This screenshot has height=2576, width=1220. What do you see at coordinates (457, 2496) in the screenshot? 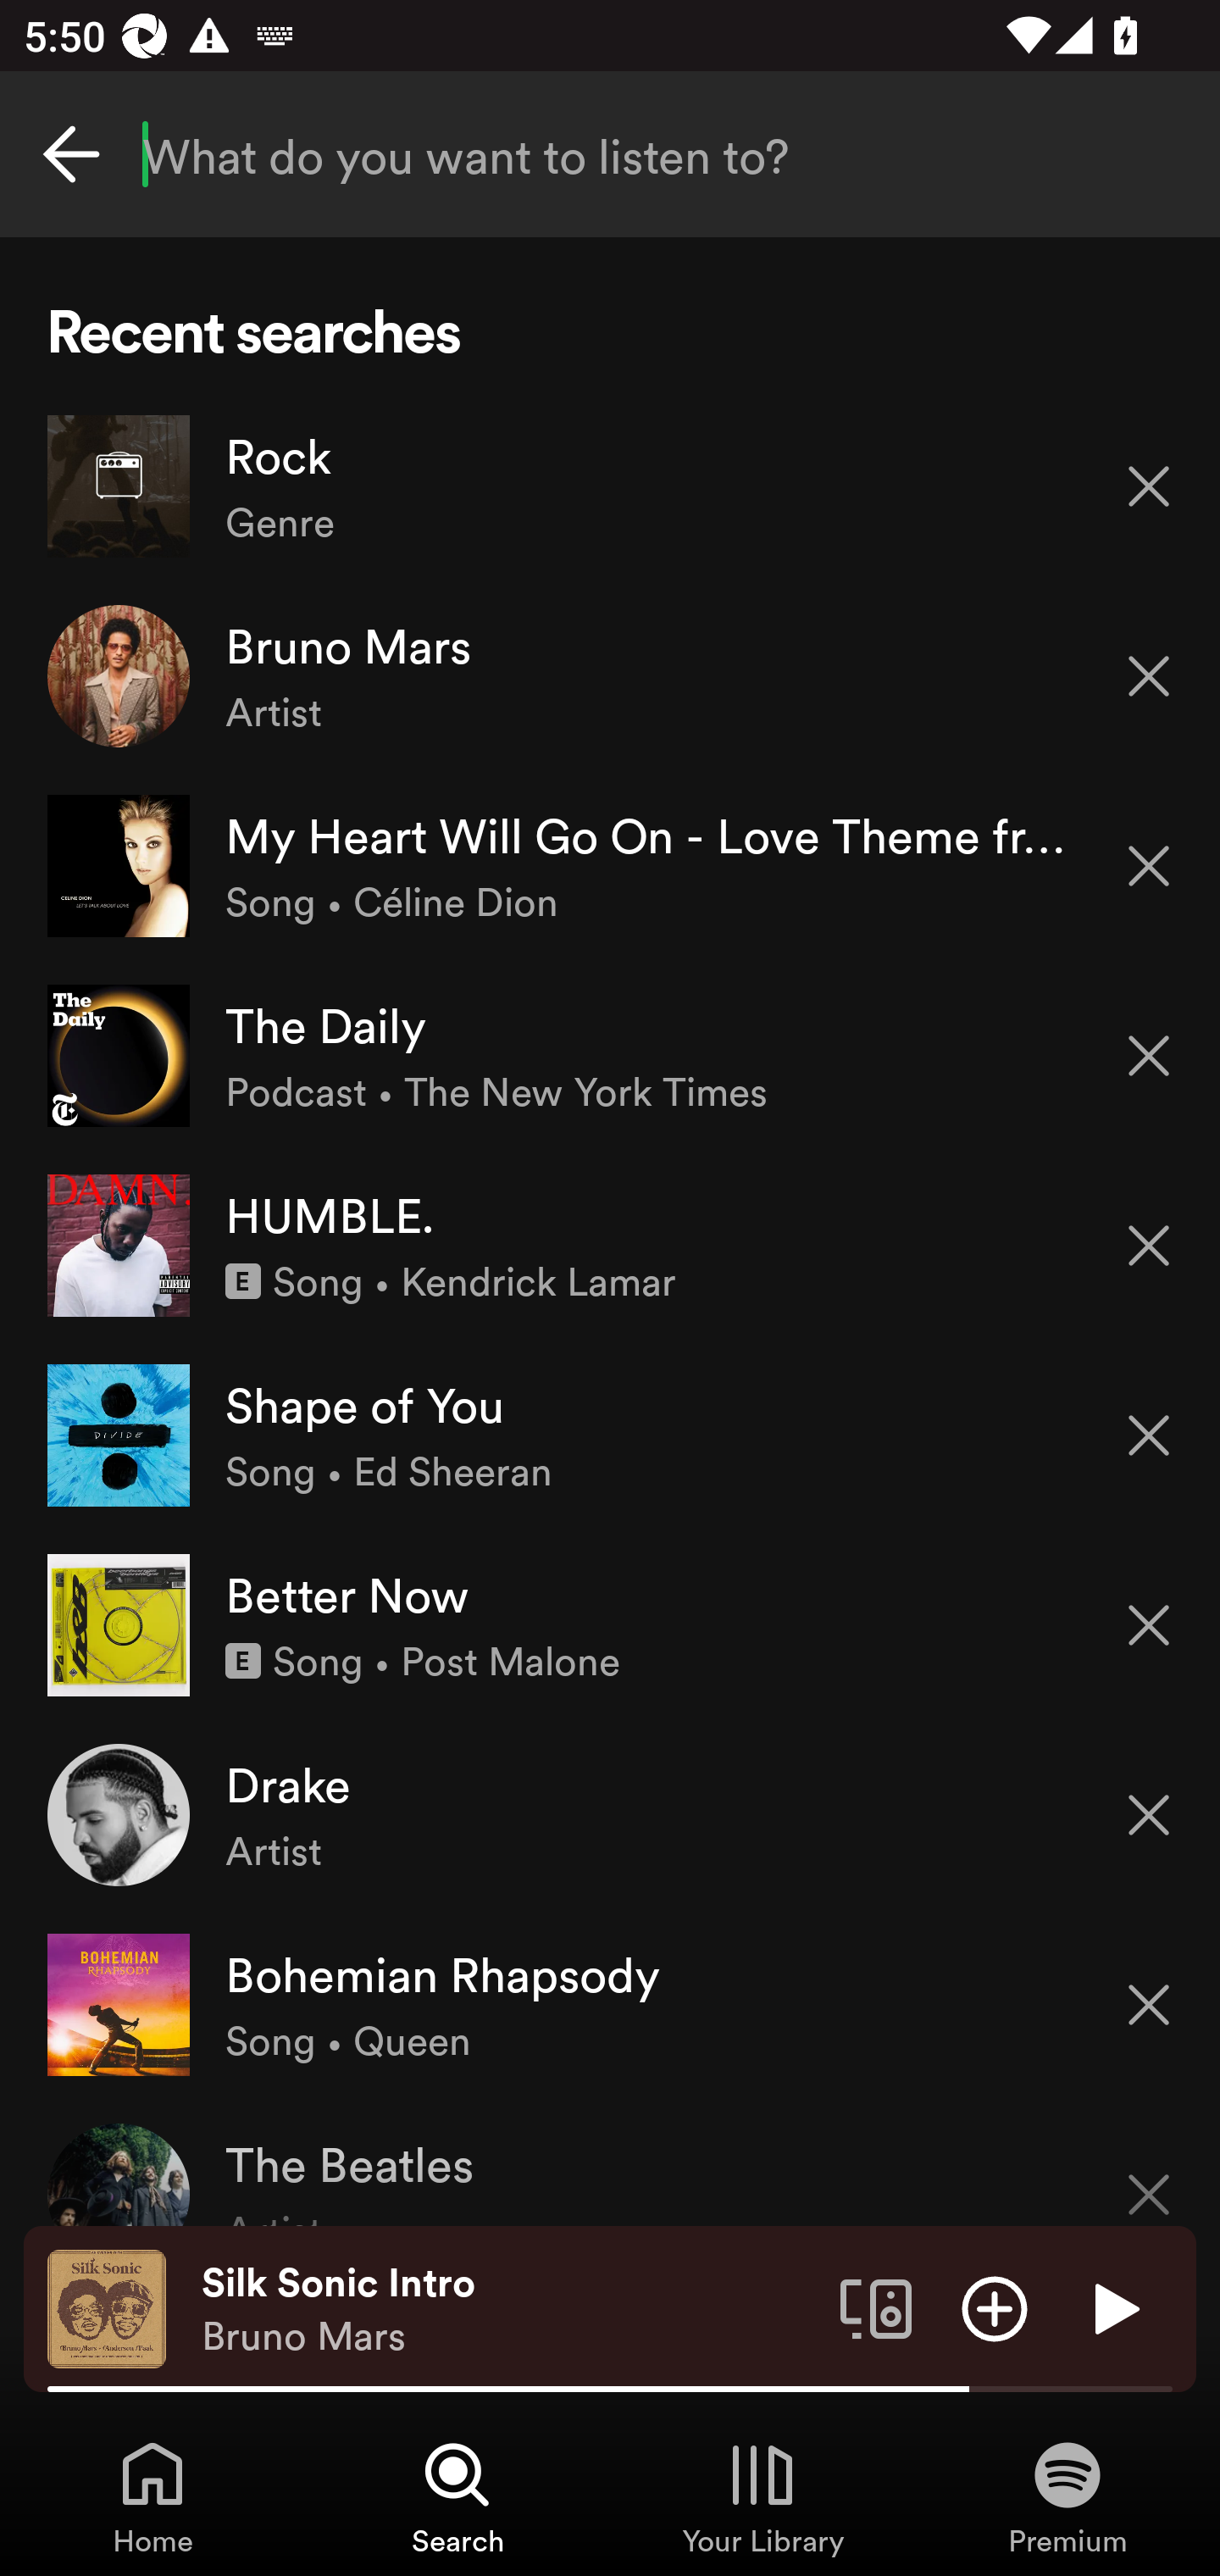
I see `Search, Tab 2 of 4 Search Search` at bounding box center [457, 2496].